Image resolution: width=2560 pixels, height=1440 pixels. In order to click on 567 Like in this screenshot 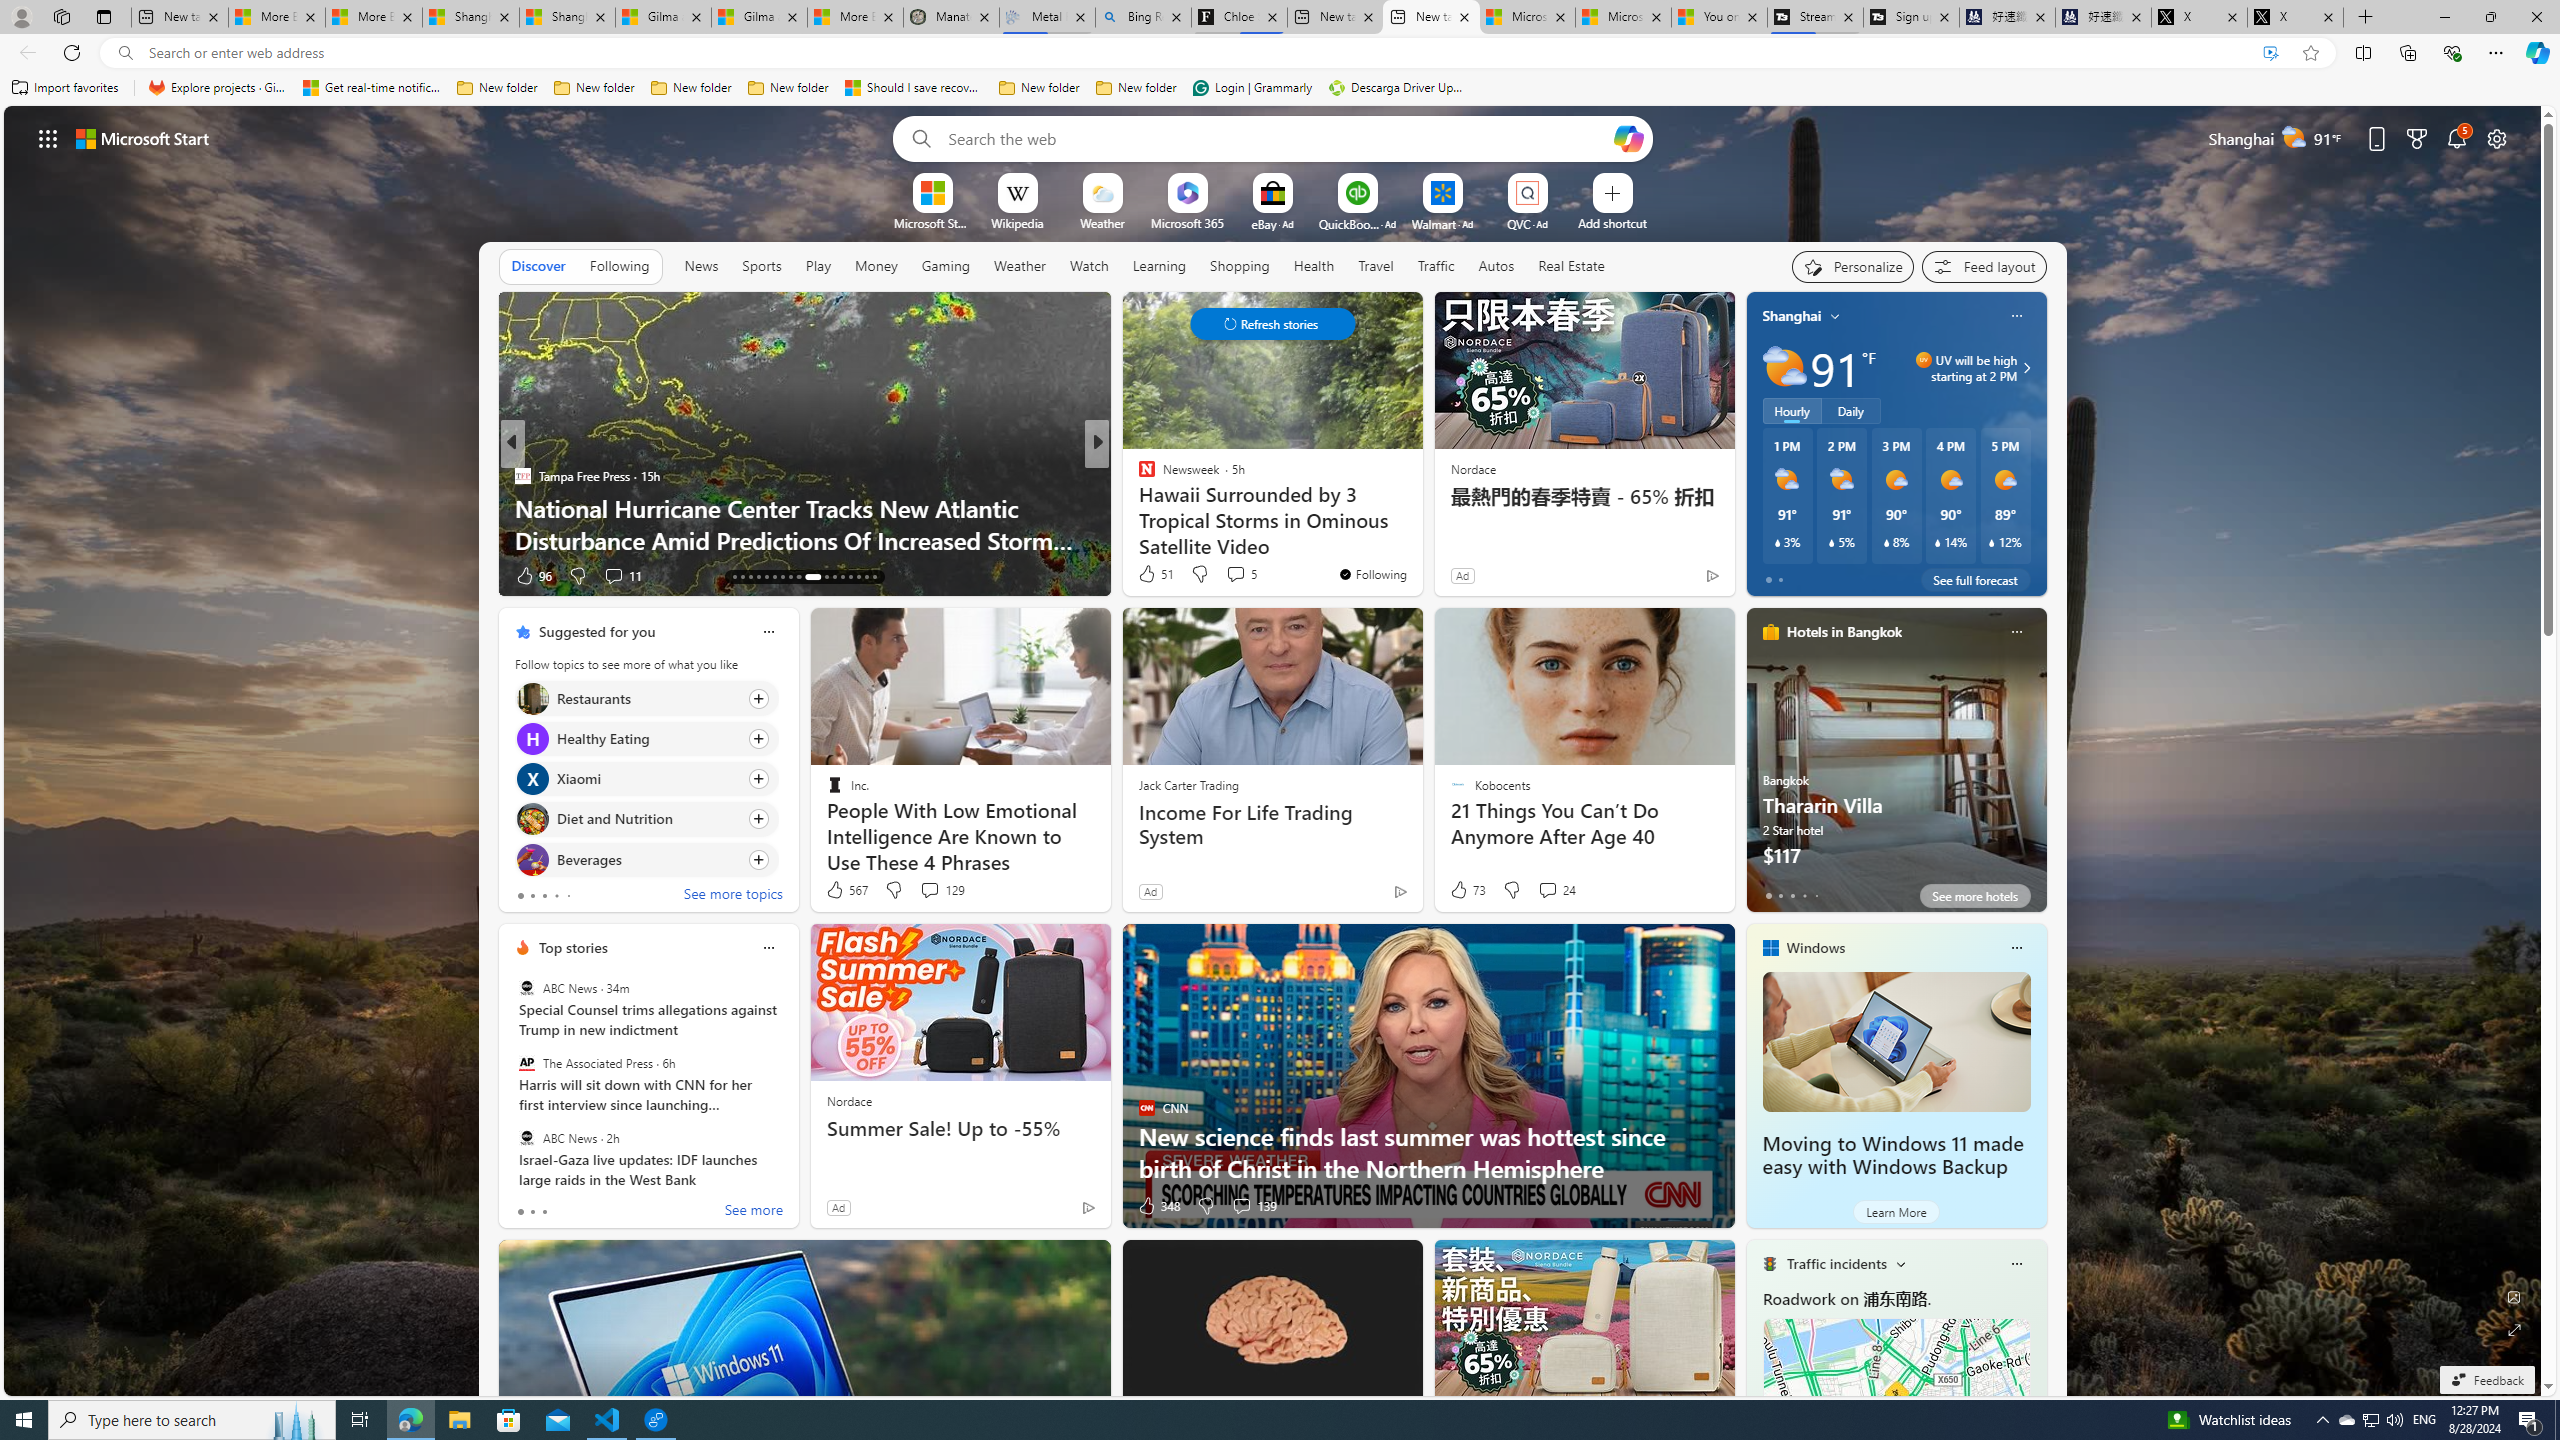, I will do `click(846, 890)`.